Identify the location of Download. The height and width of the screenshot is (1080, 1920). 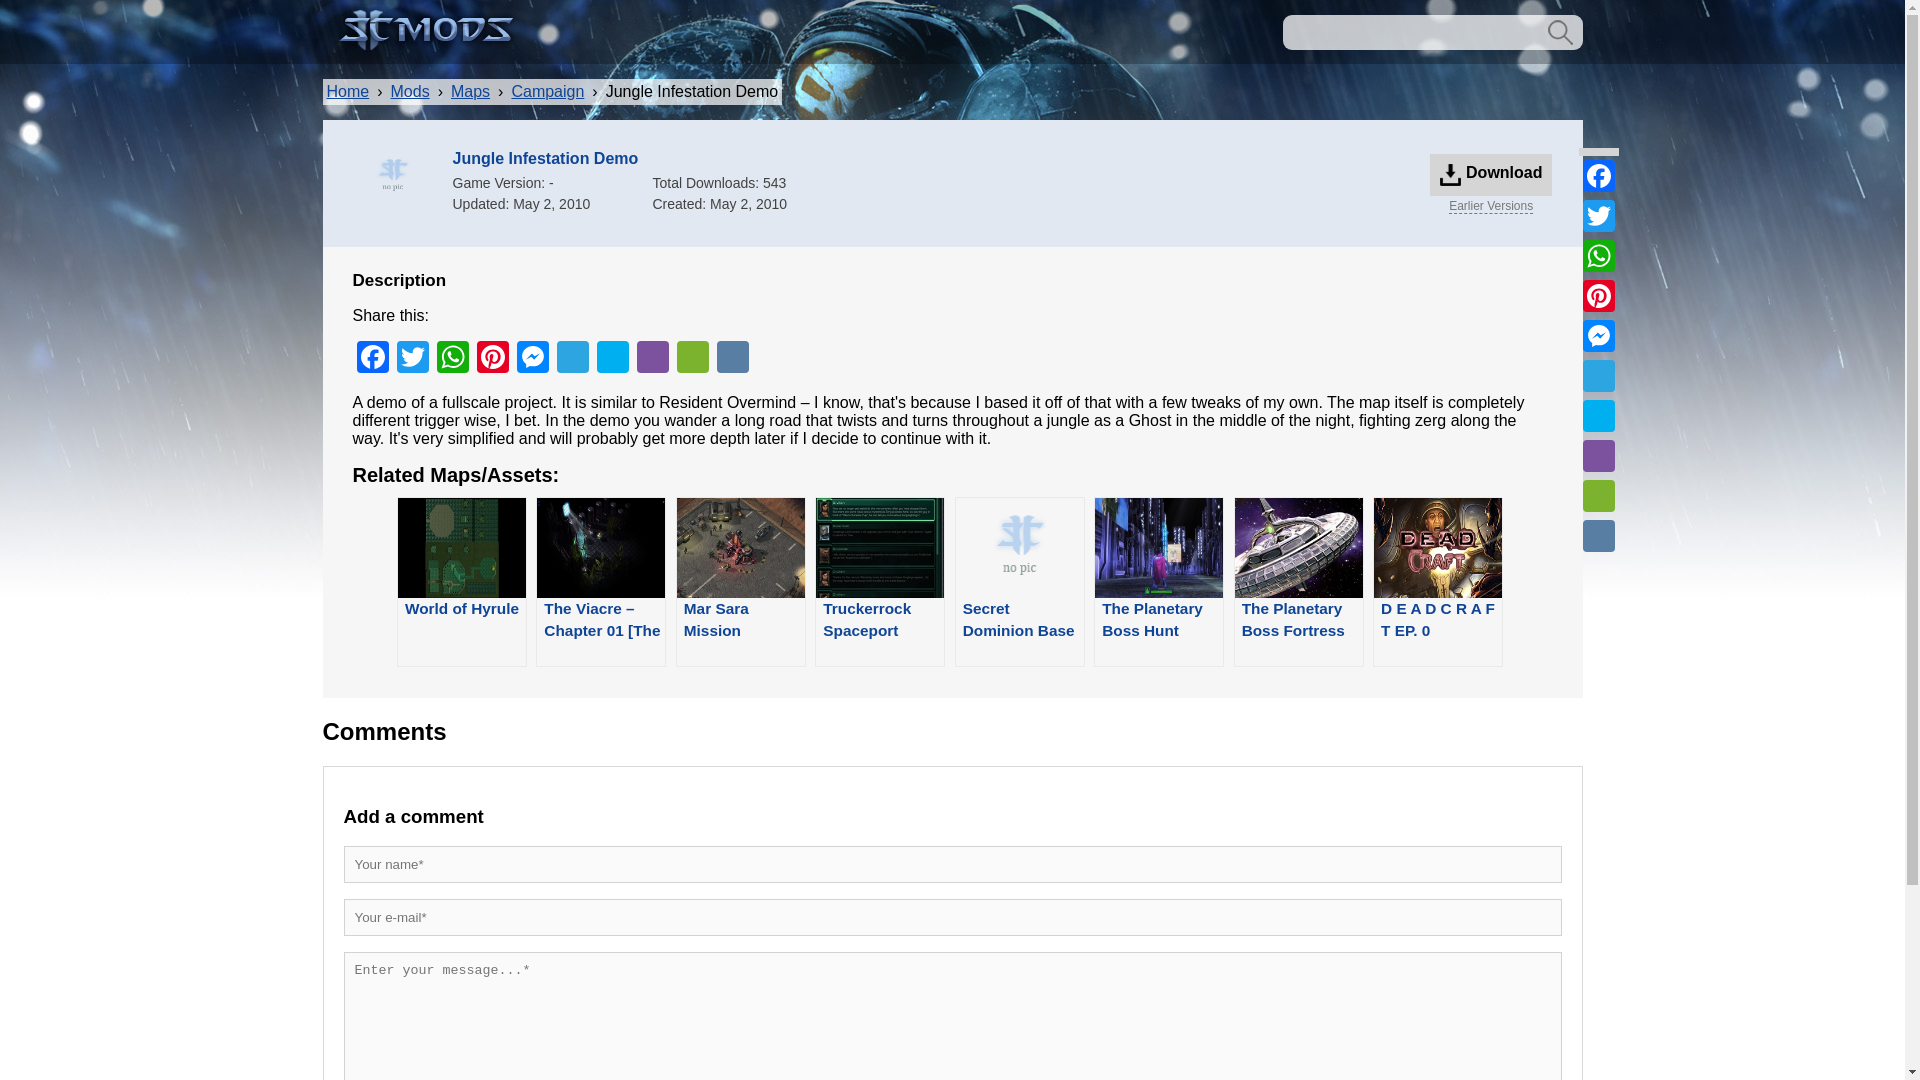
(1492, 174).